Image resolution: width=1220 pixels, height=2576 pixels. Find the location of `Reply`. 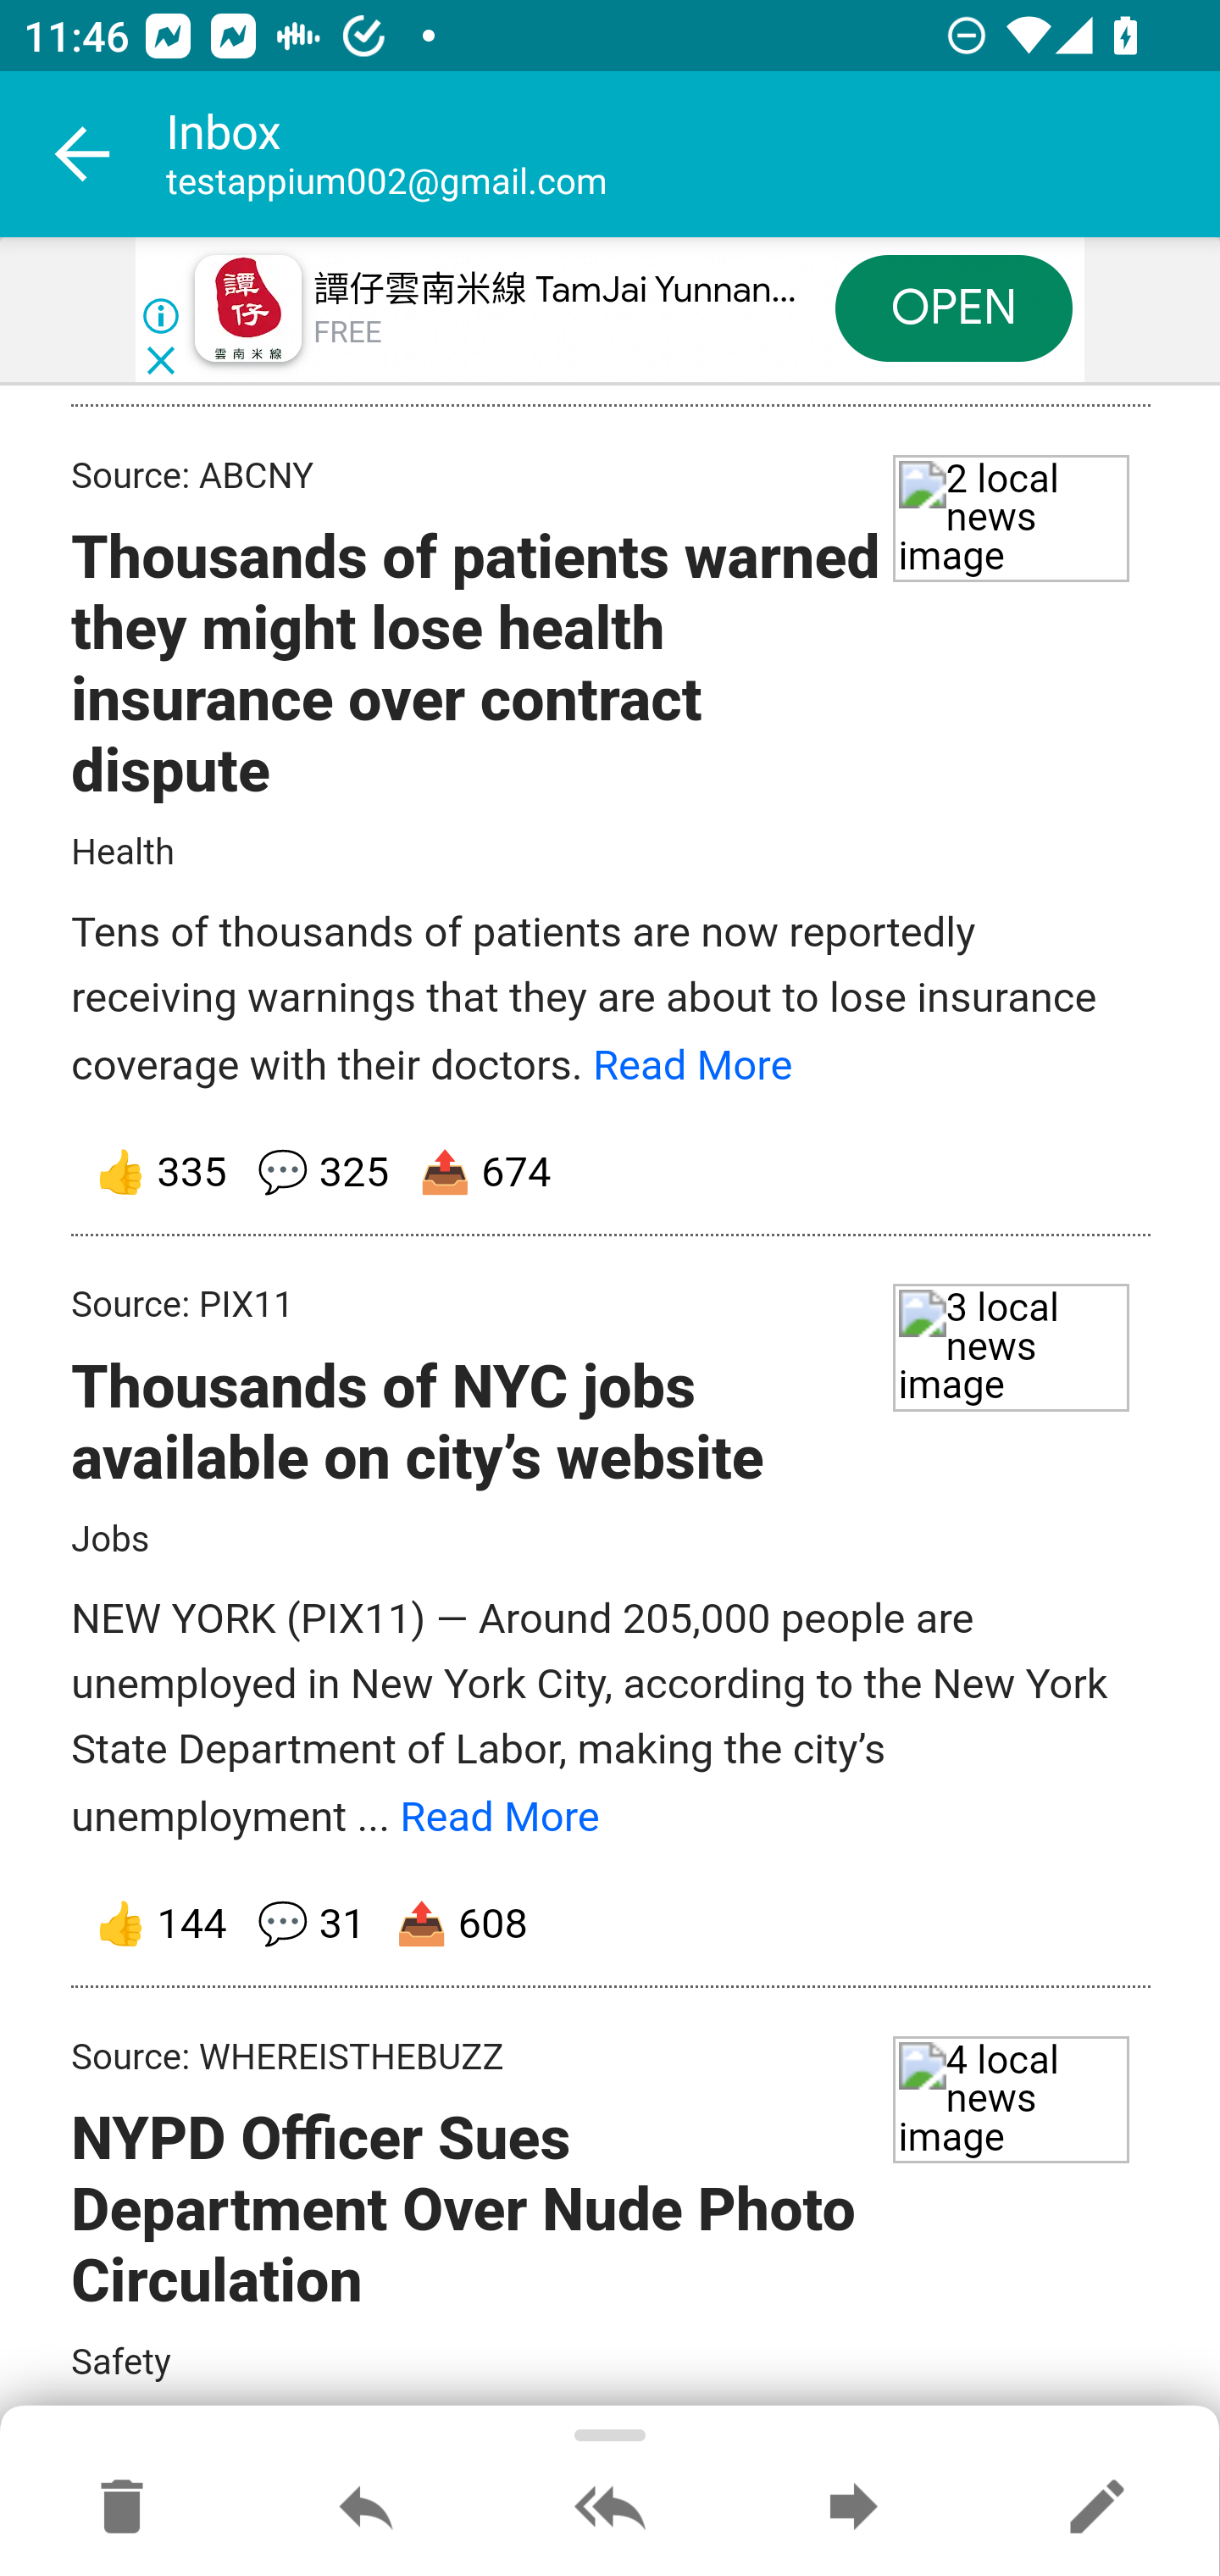

Reply is located at coordinates (366, 2508).